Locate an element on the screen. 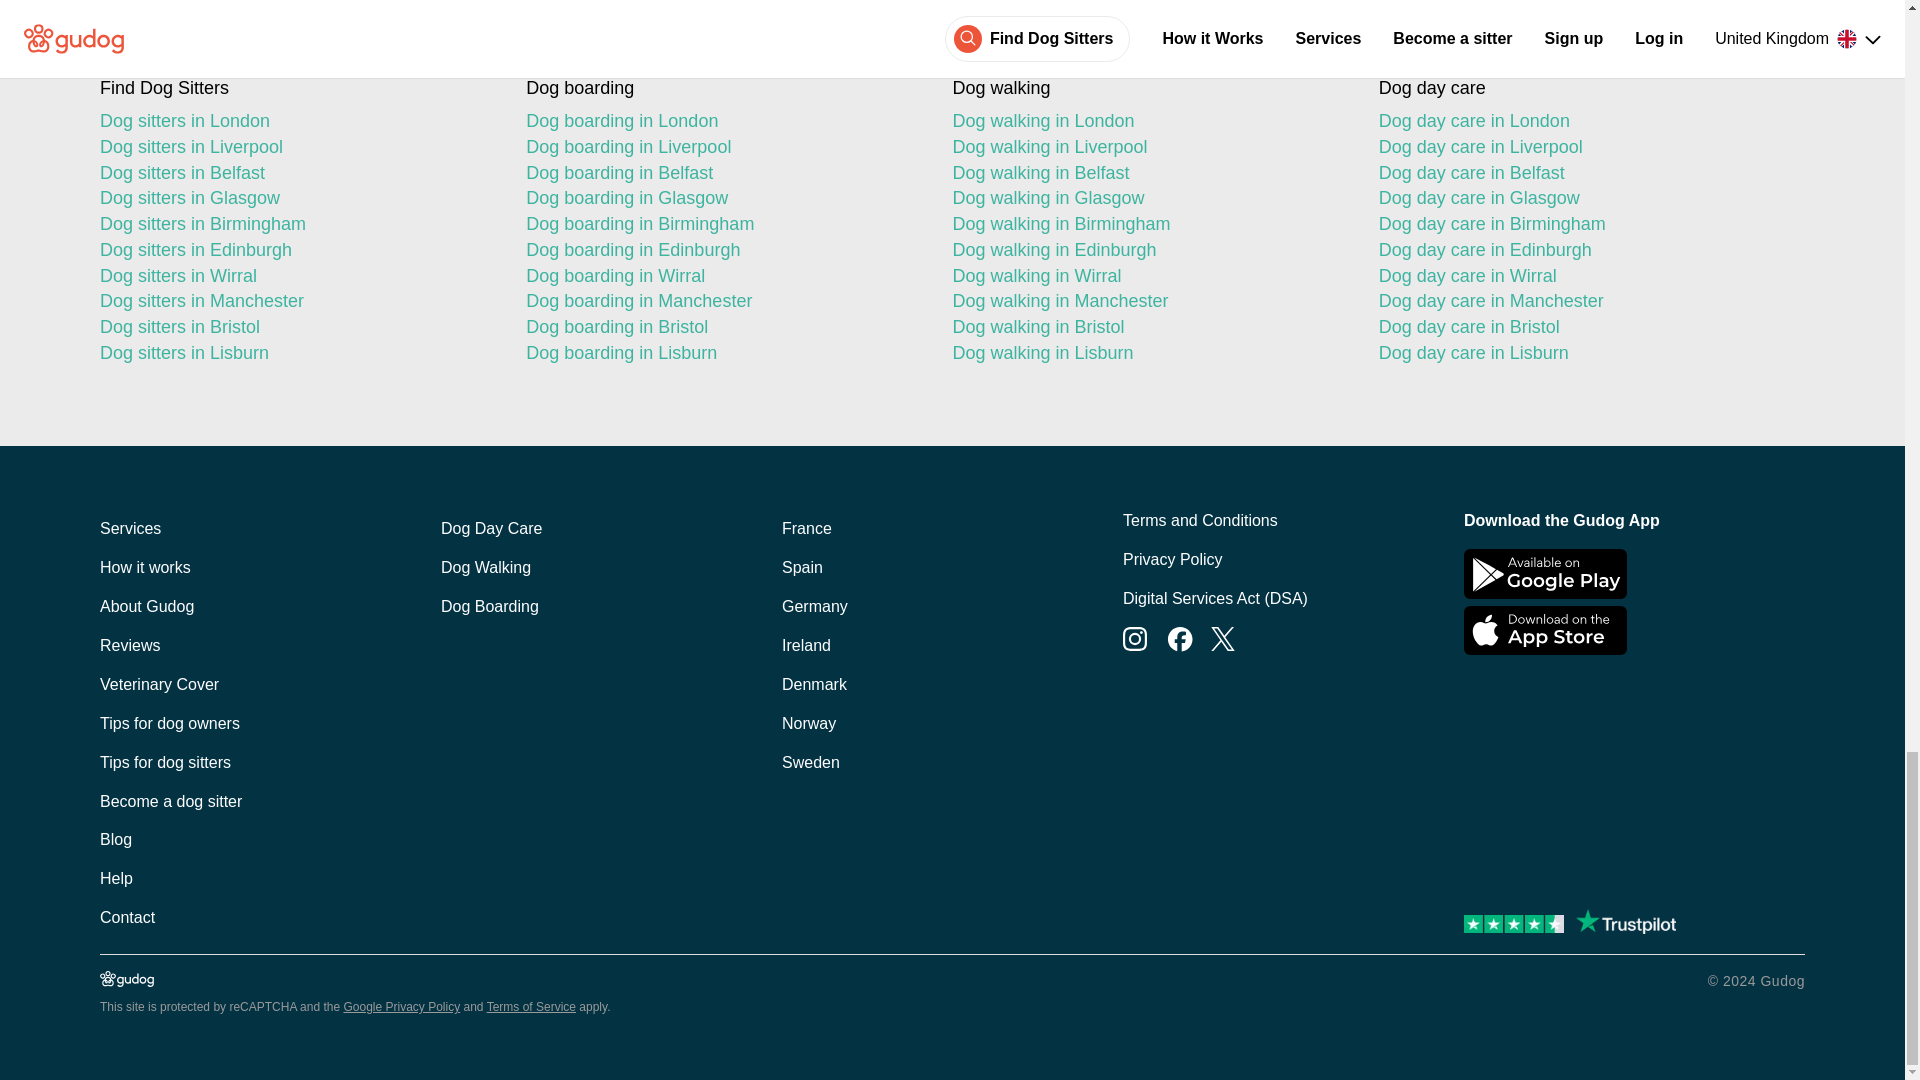 The image size is (1920, 1080). Dog boarding in Liverpool is located at coordinates (722, 148).